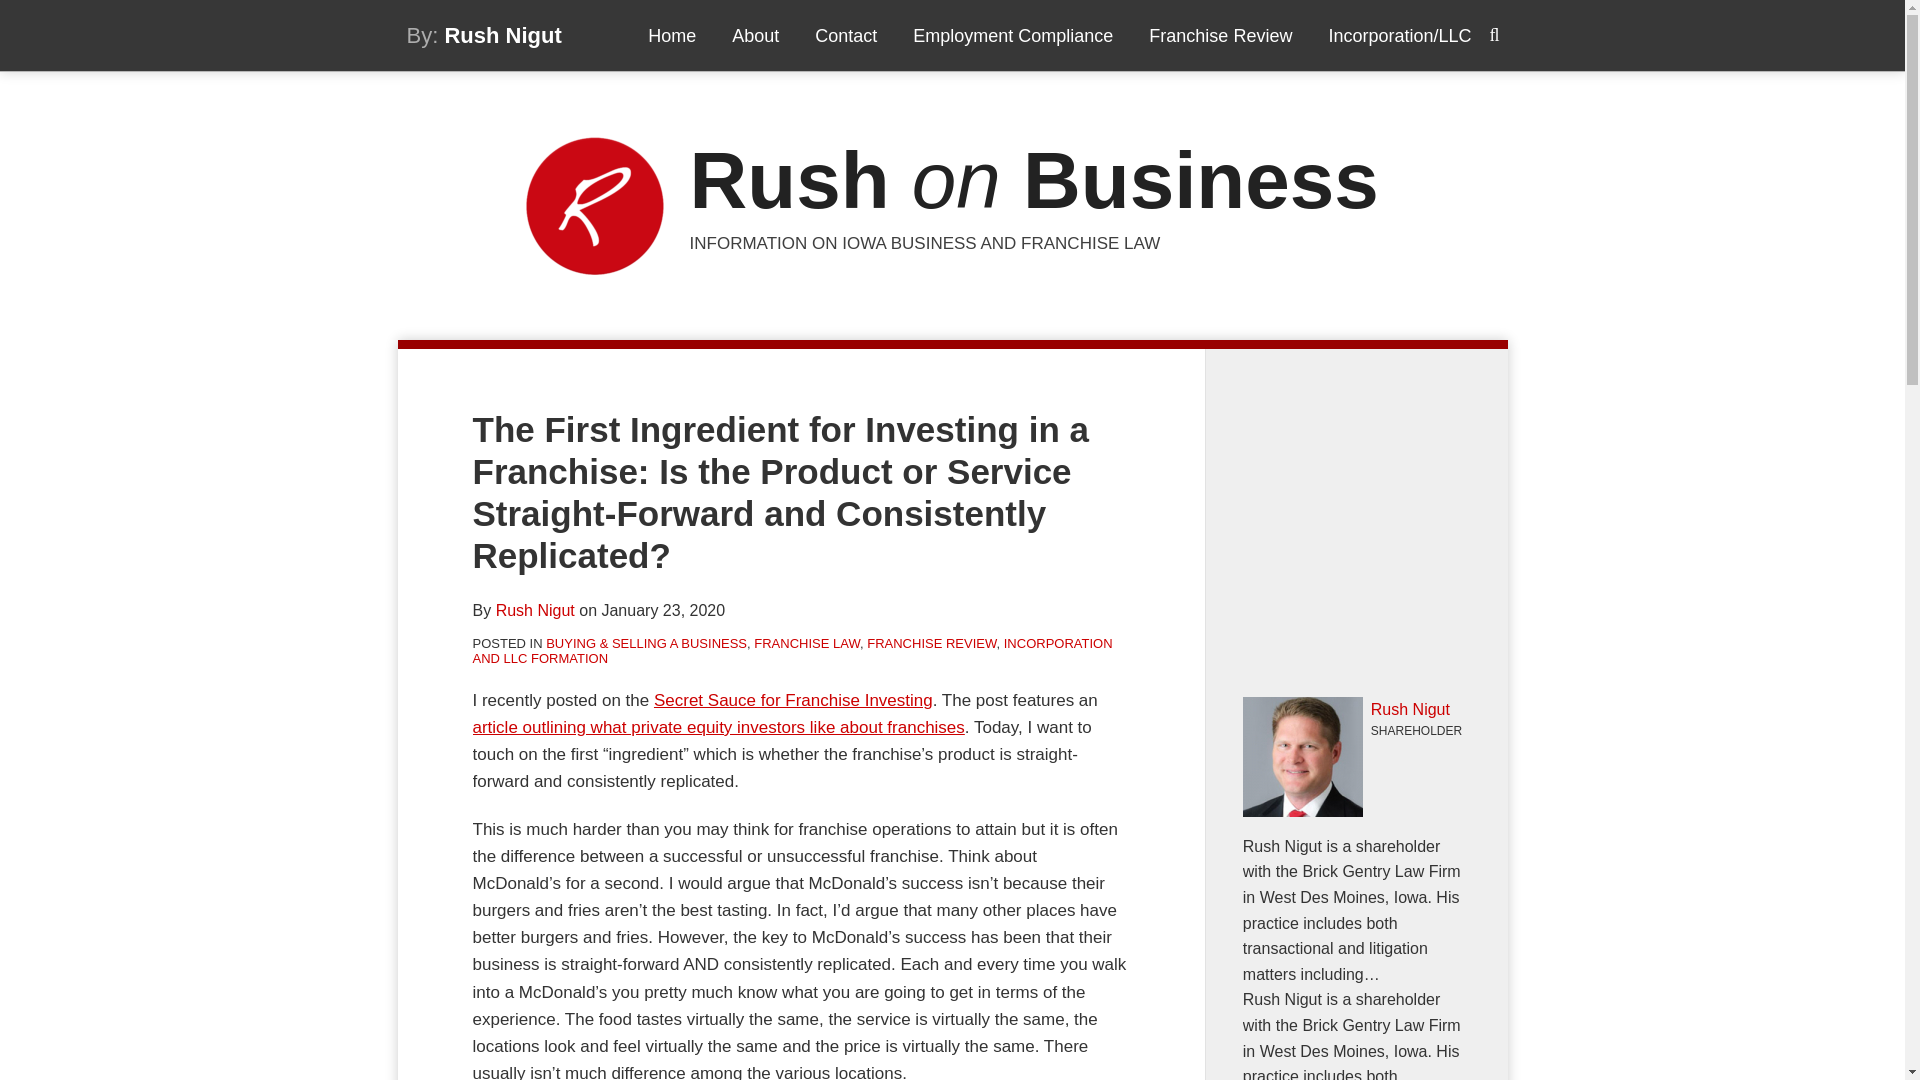  Describe the element at coordinates (534, 610) in the screenshot. I see `Rush Nigut` at that location.